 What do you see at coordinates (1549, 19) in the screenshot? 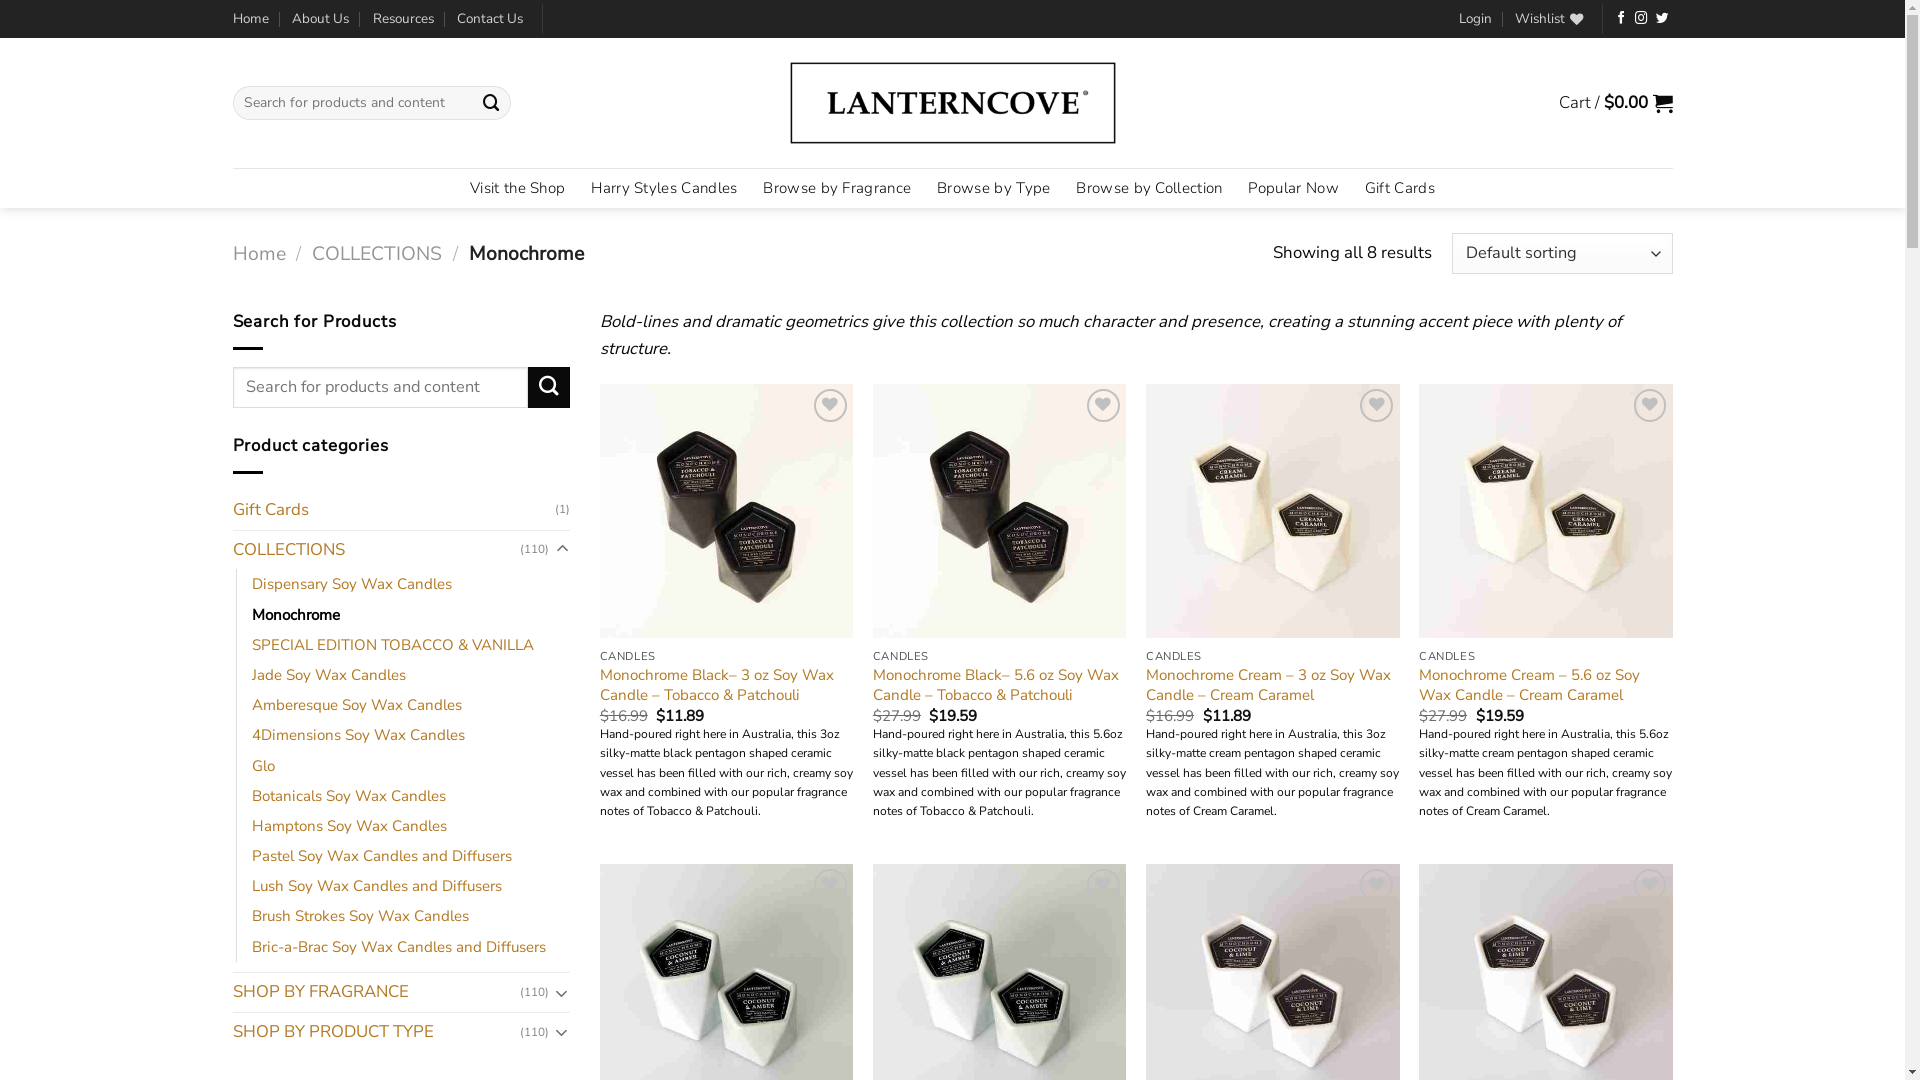
I see `Wishlist` at bounding box center [1549, 19].